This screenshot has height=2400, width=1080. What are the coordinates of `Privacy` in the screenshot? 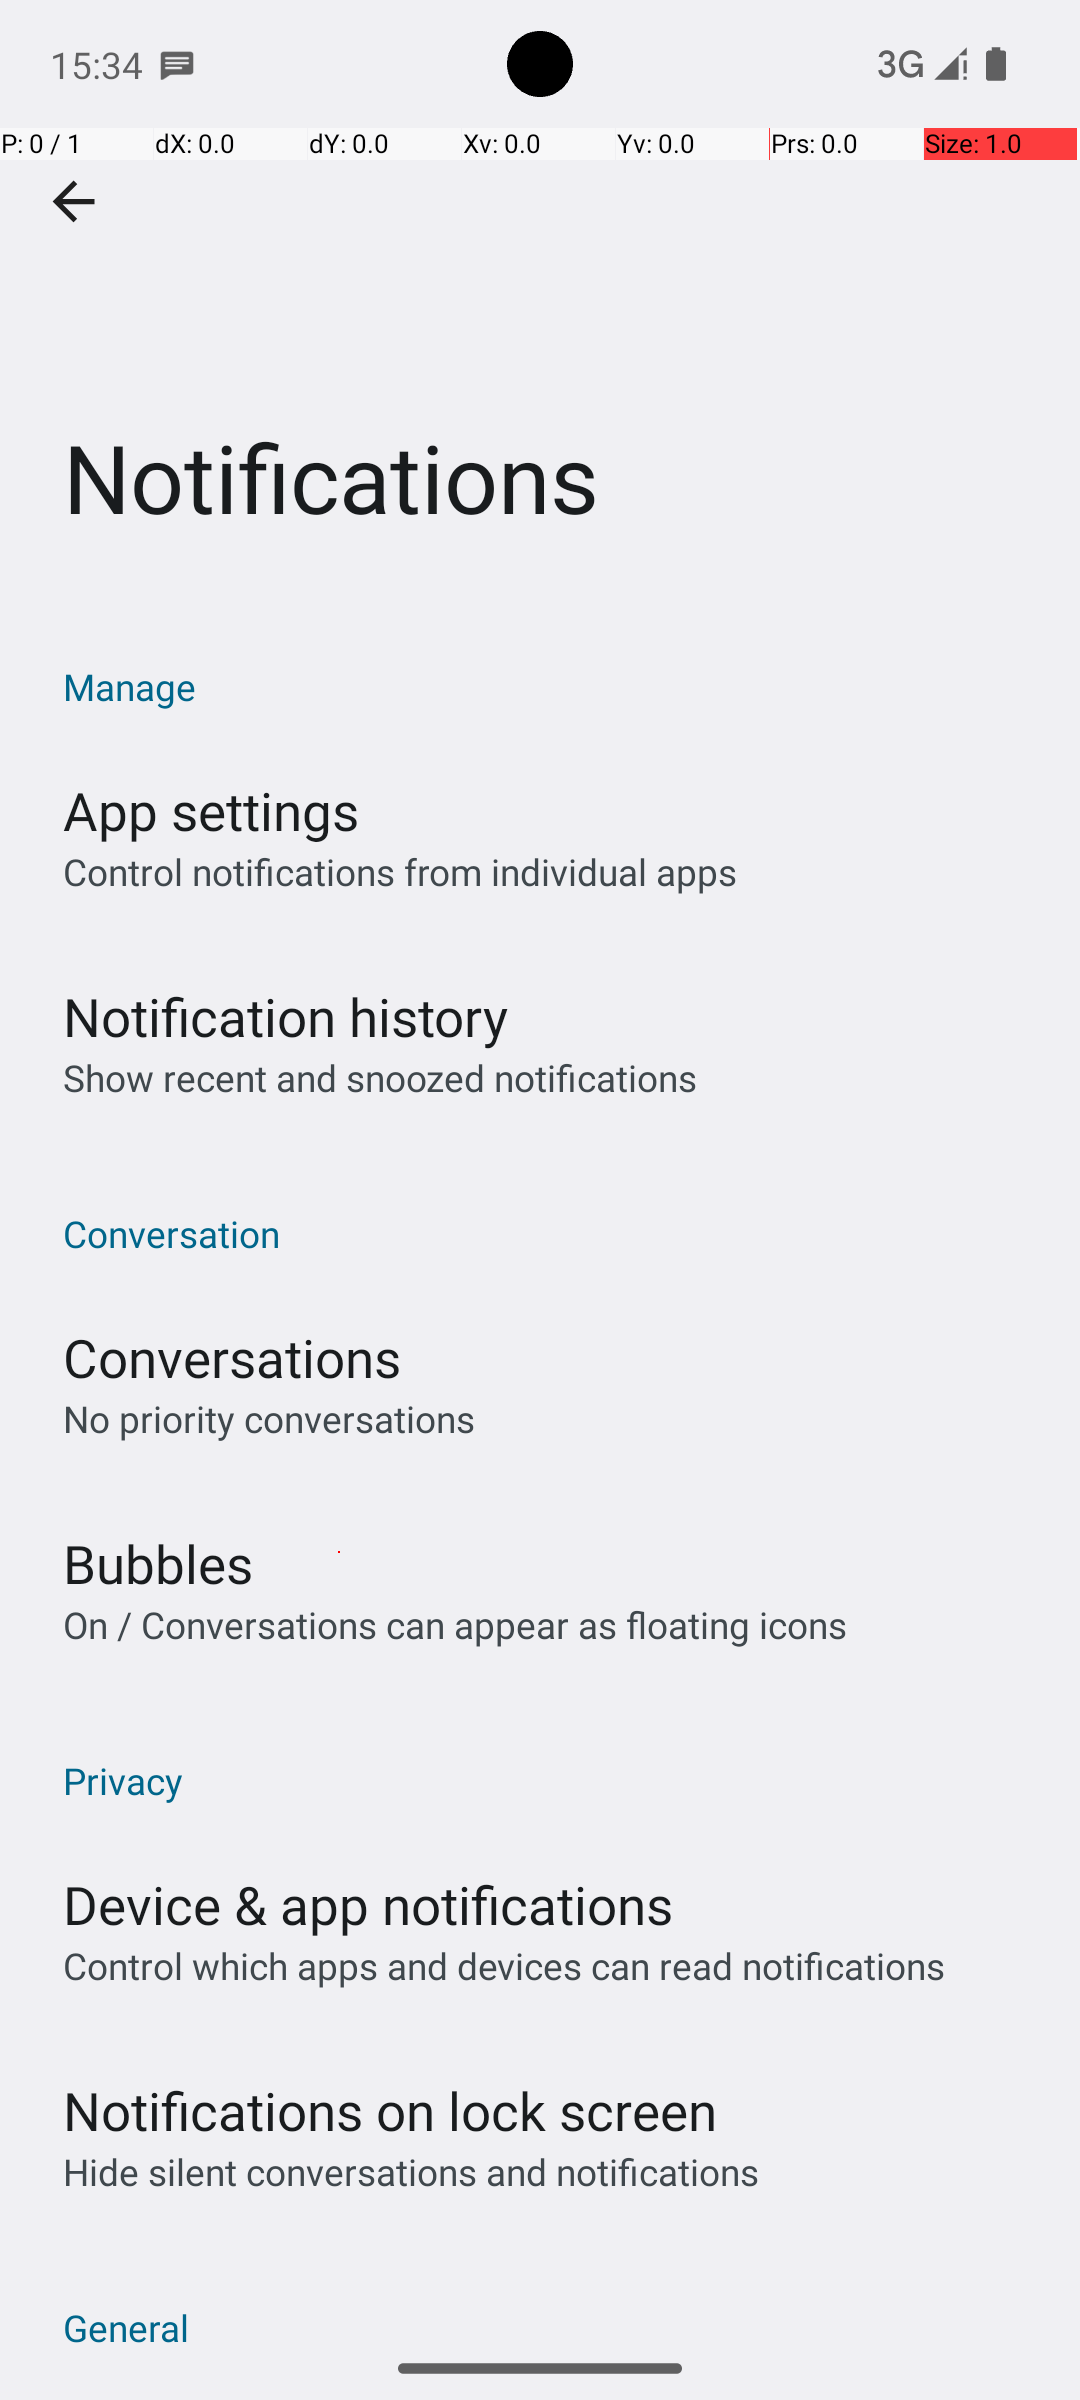 It's located at (550, 1780).